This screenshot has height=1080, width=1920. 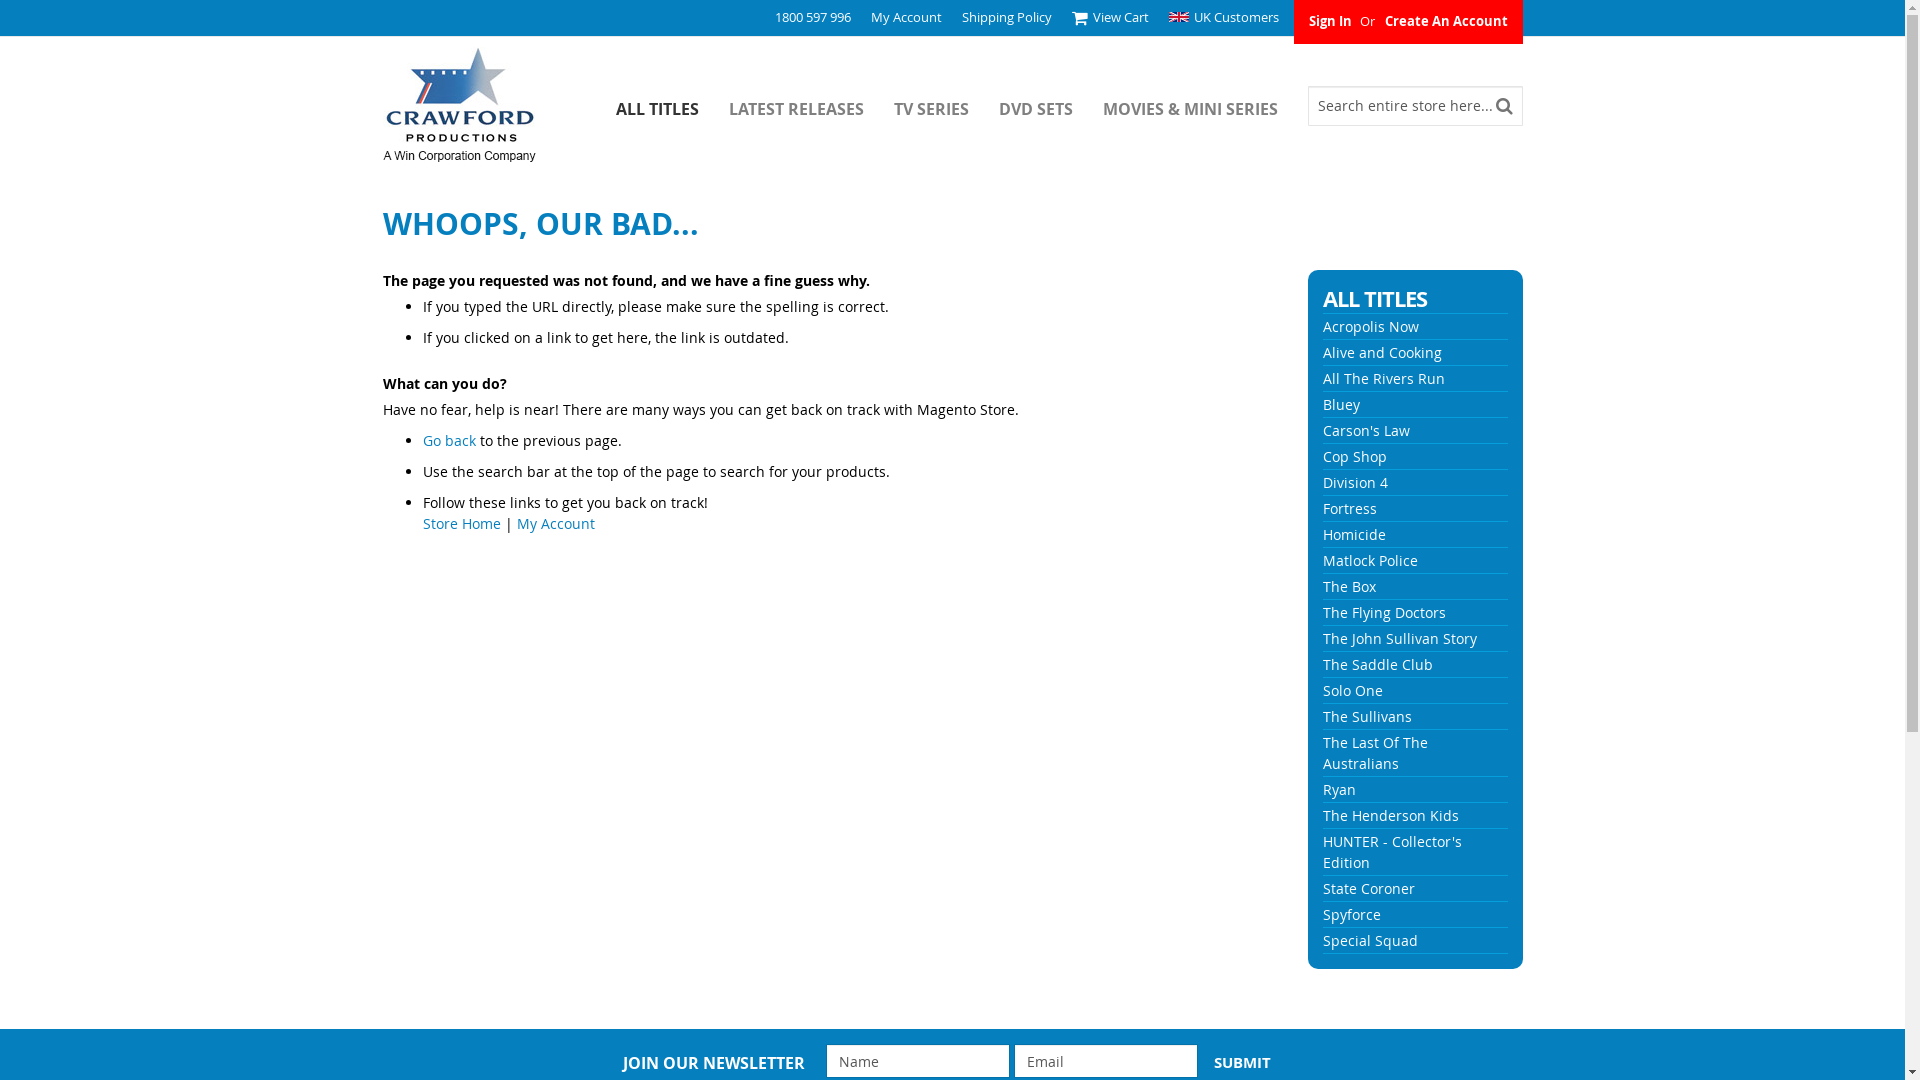 I want to click on Go back, so click(x=448, y=440).